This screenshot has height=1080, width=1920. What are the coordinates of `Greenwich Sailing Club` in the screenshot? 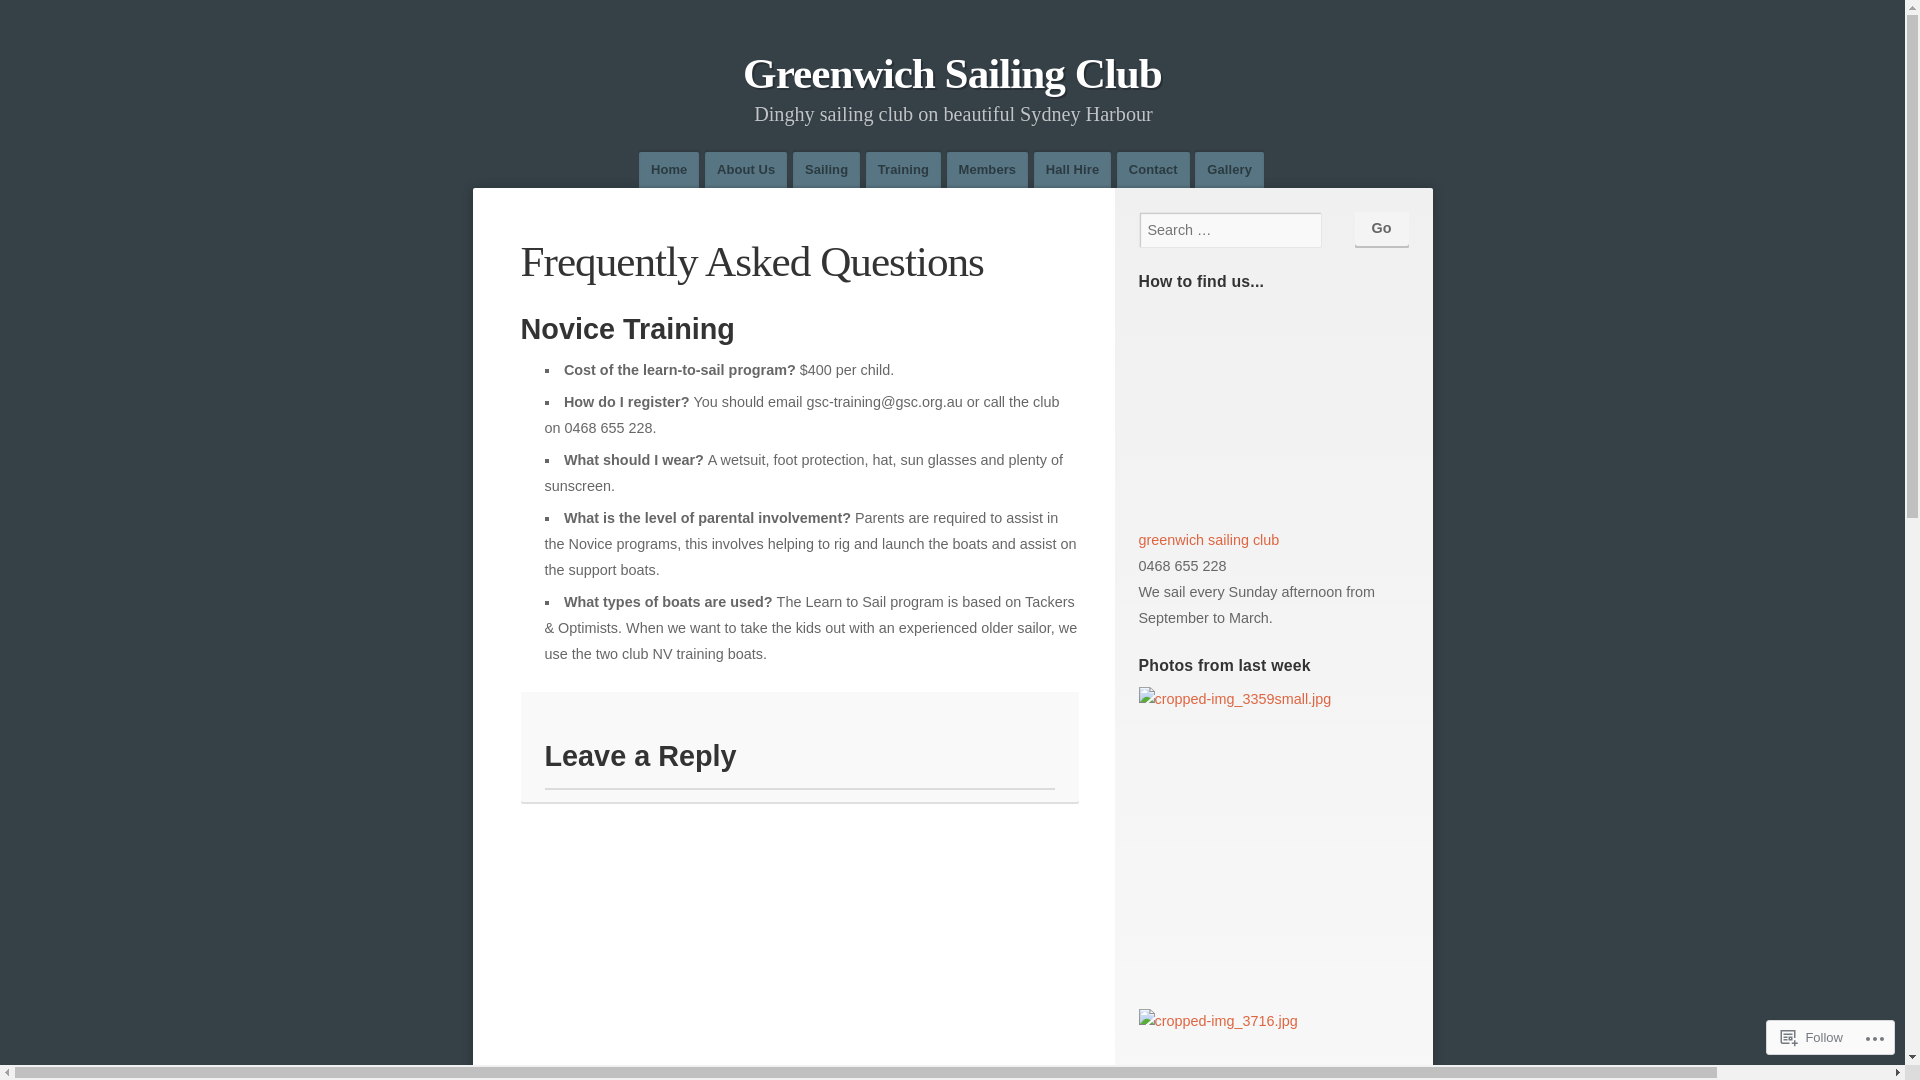 It's located at (952, 74).